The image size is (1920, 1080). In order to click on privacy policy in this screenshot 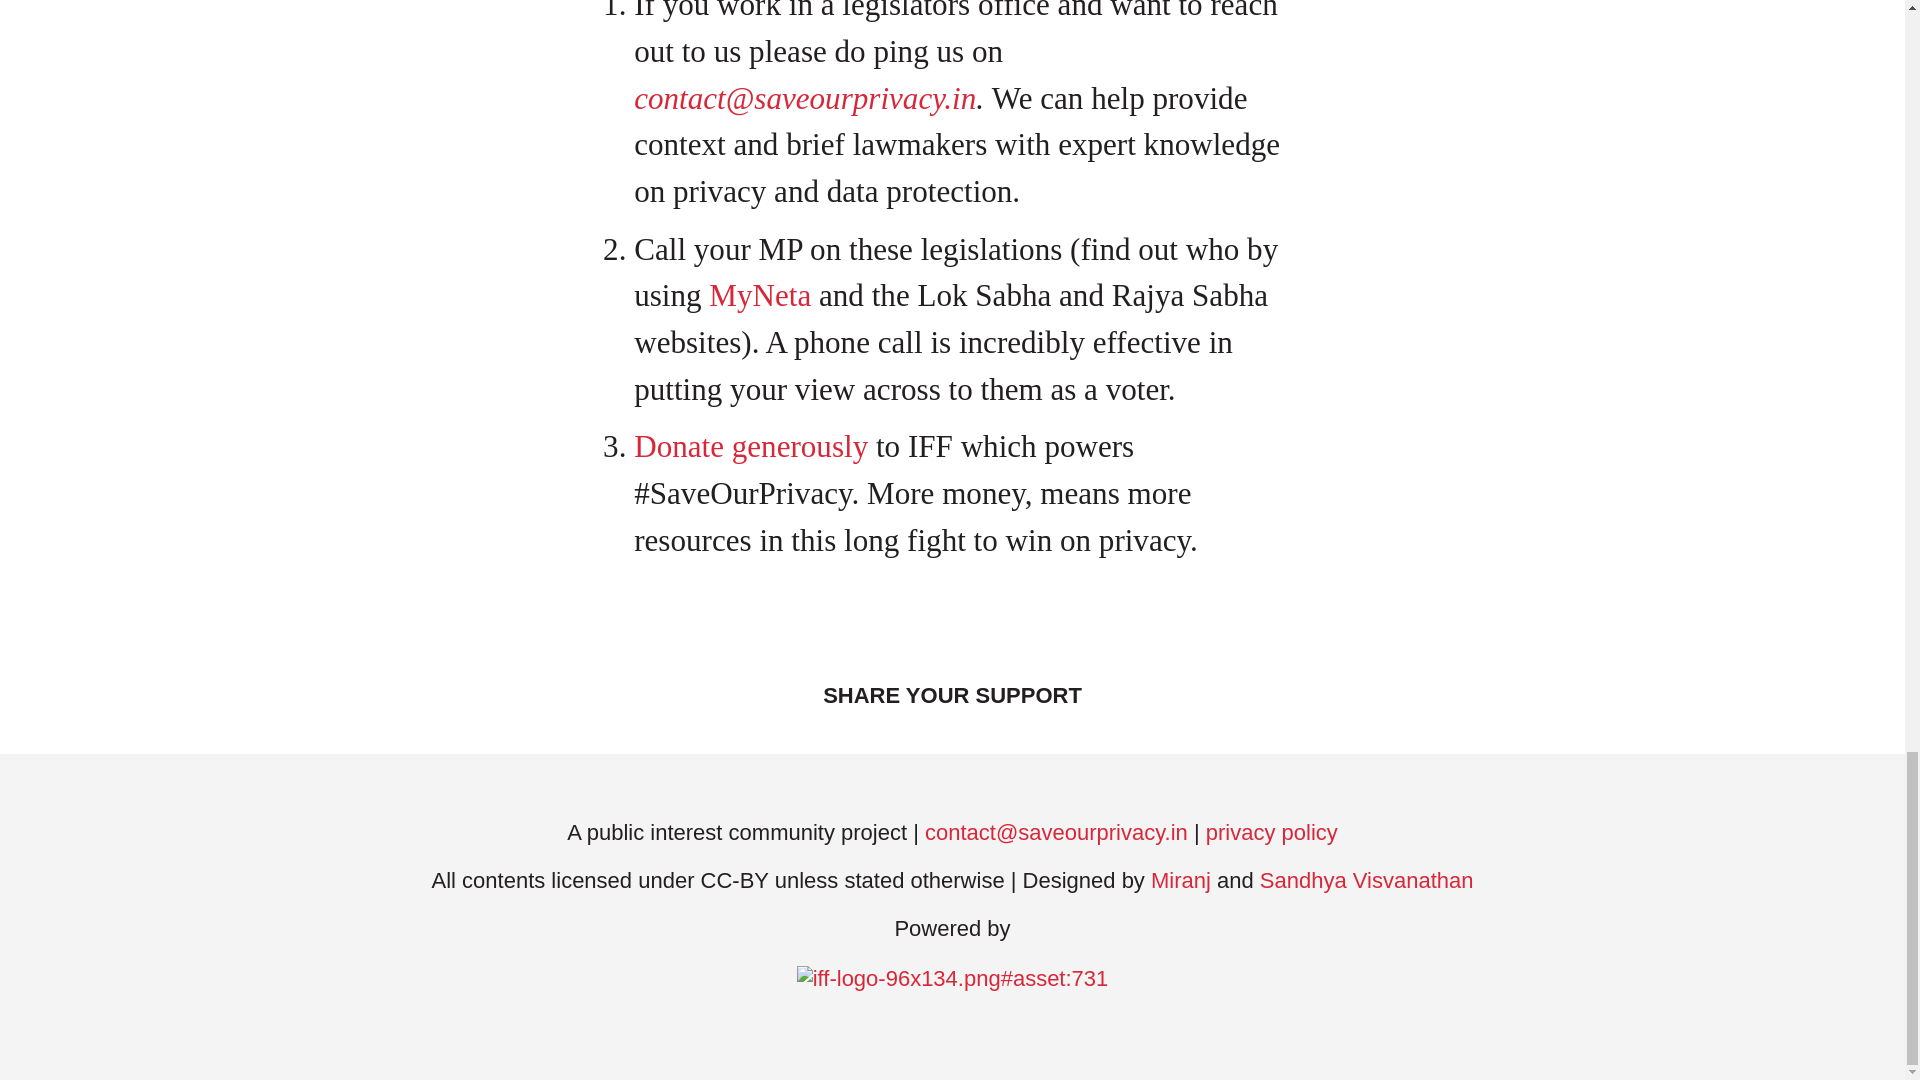, I will do `click(1272, 832)`.